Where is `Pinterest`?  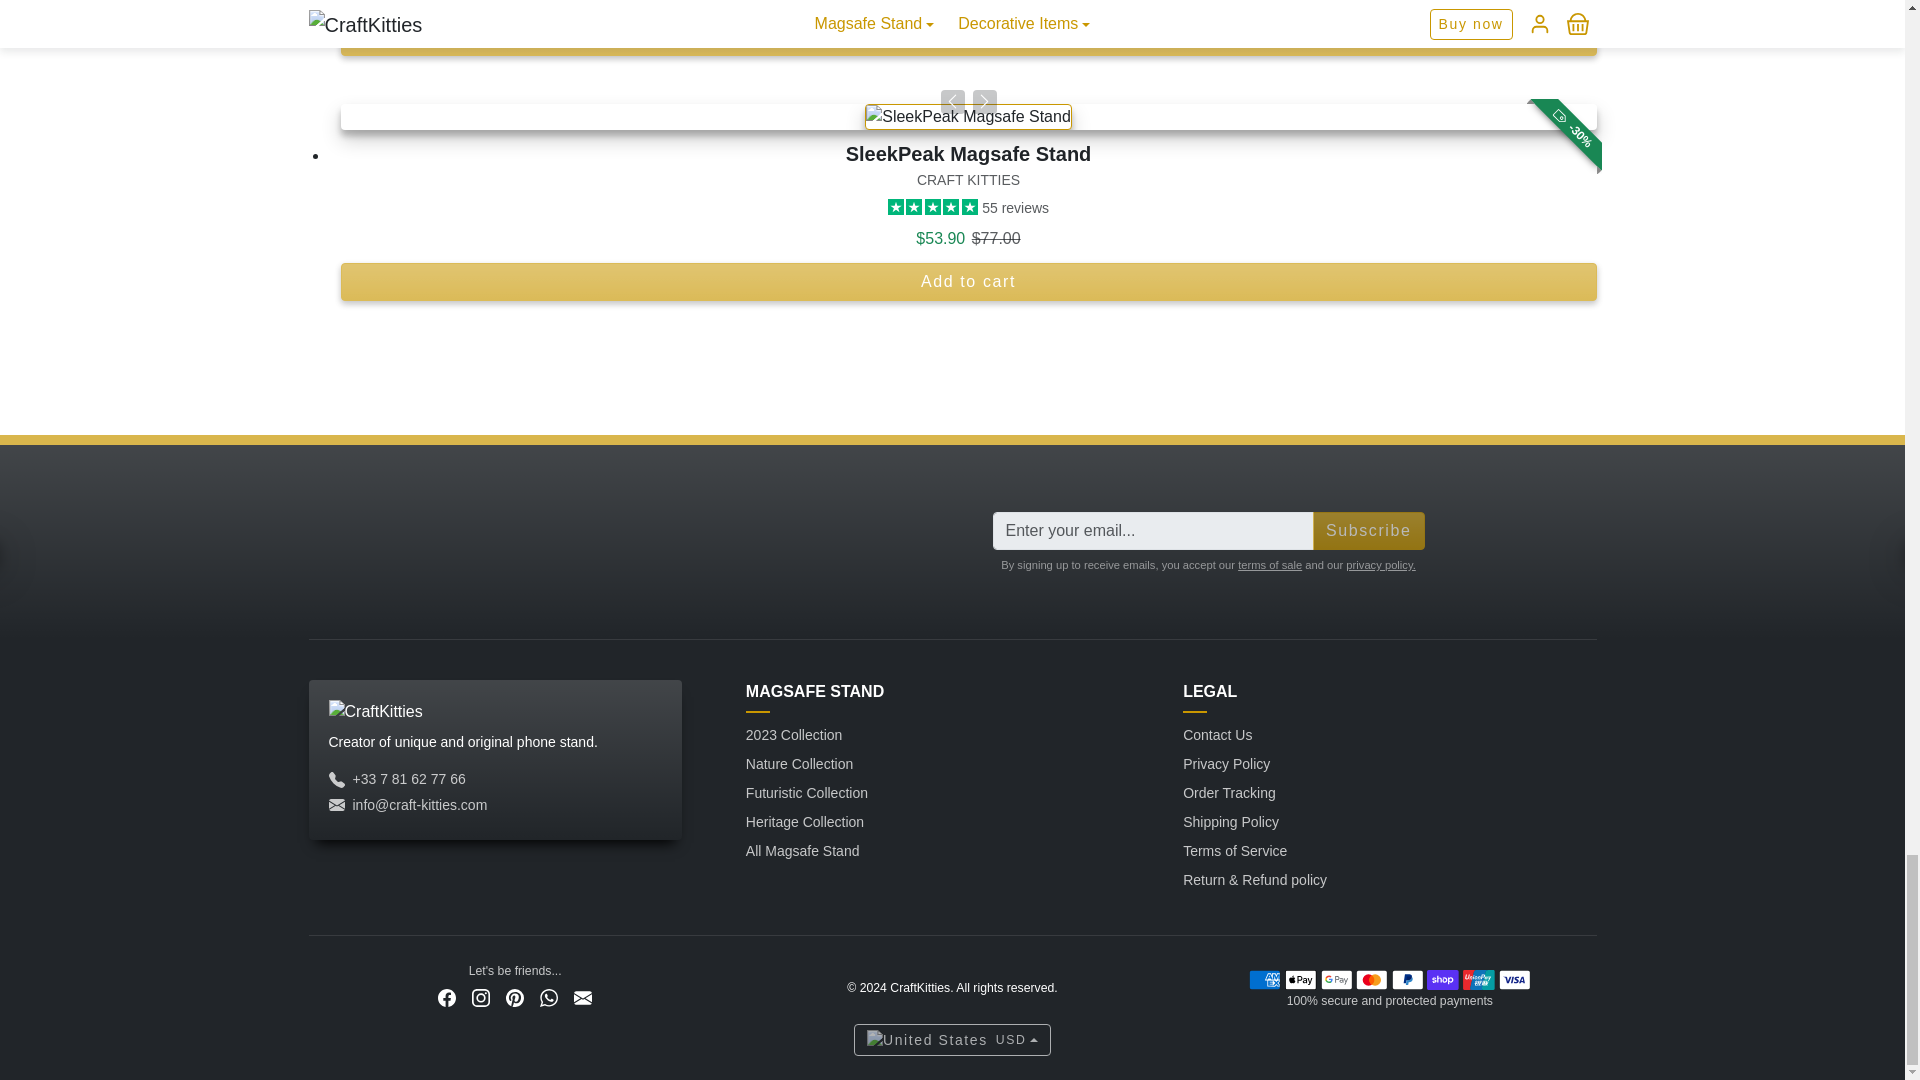
Pinterest is located at coordinates (514, 997).